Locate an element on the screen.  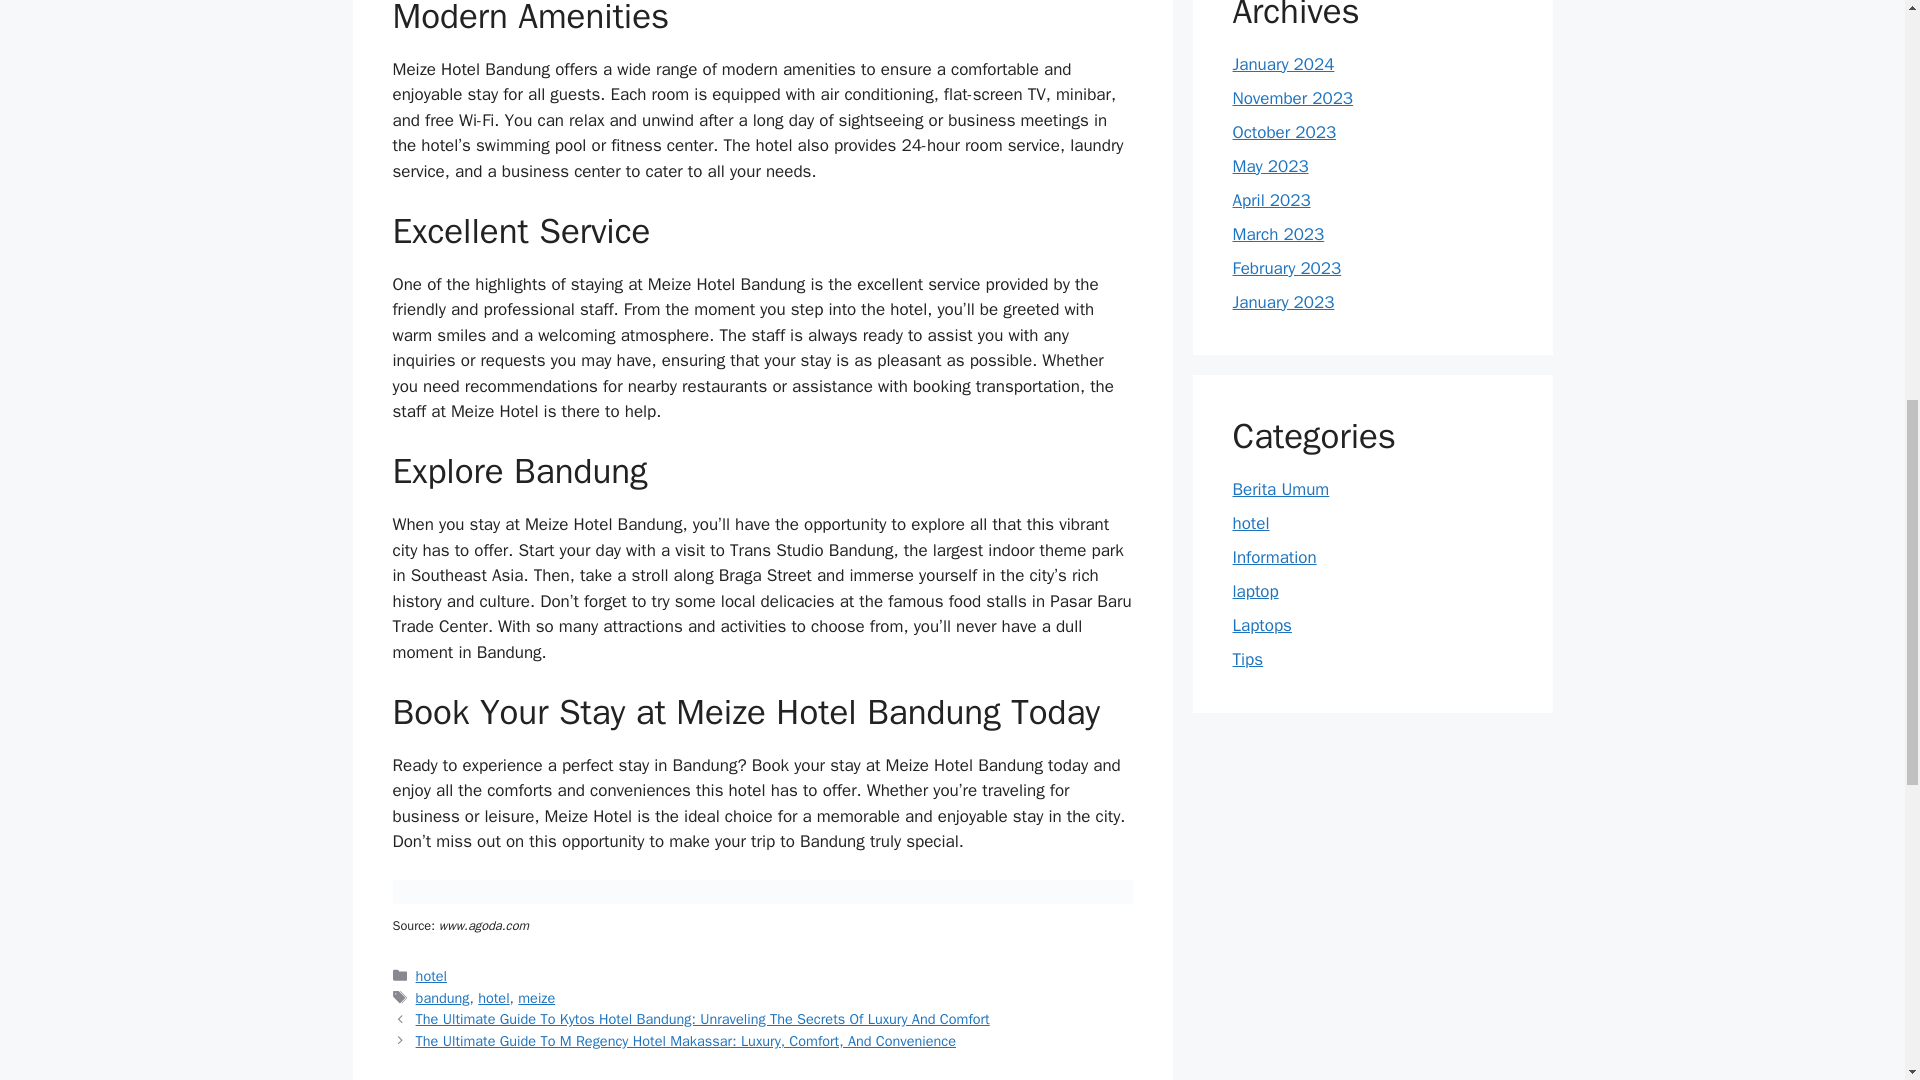
January 2023 is located at coordinates (1283, 302).